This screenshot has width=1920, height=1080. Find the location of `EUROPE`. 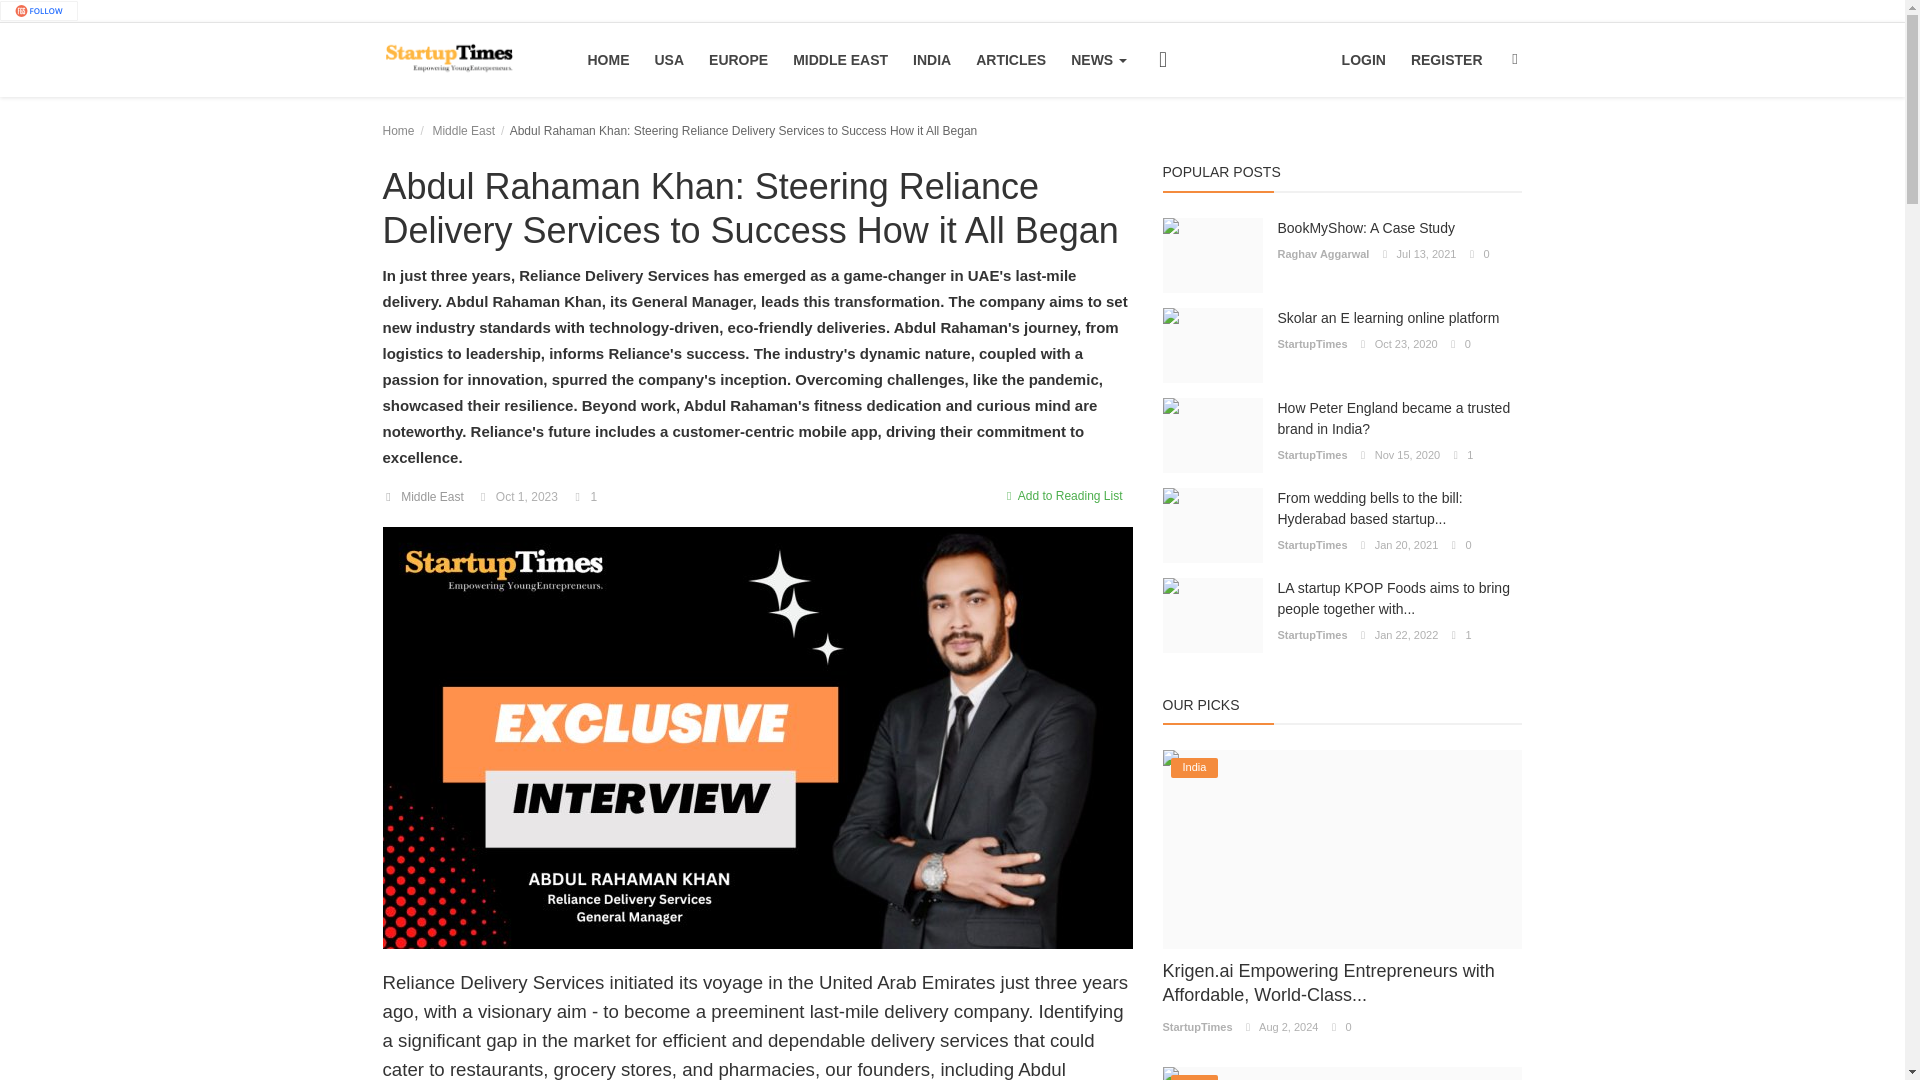

EUROPE is located at coordinates (738, 60).